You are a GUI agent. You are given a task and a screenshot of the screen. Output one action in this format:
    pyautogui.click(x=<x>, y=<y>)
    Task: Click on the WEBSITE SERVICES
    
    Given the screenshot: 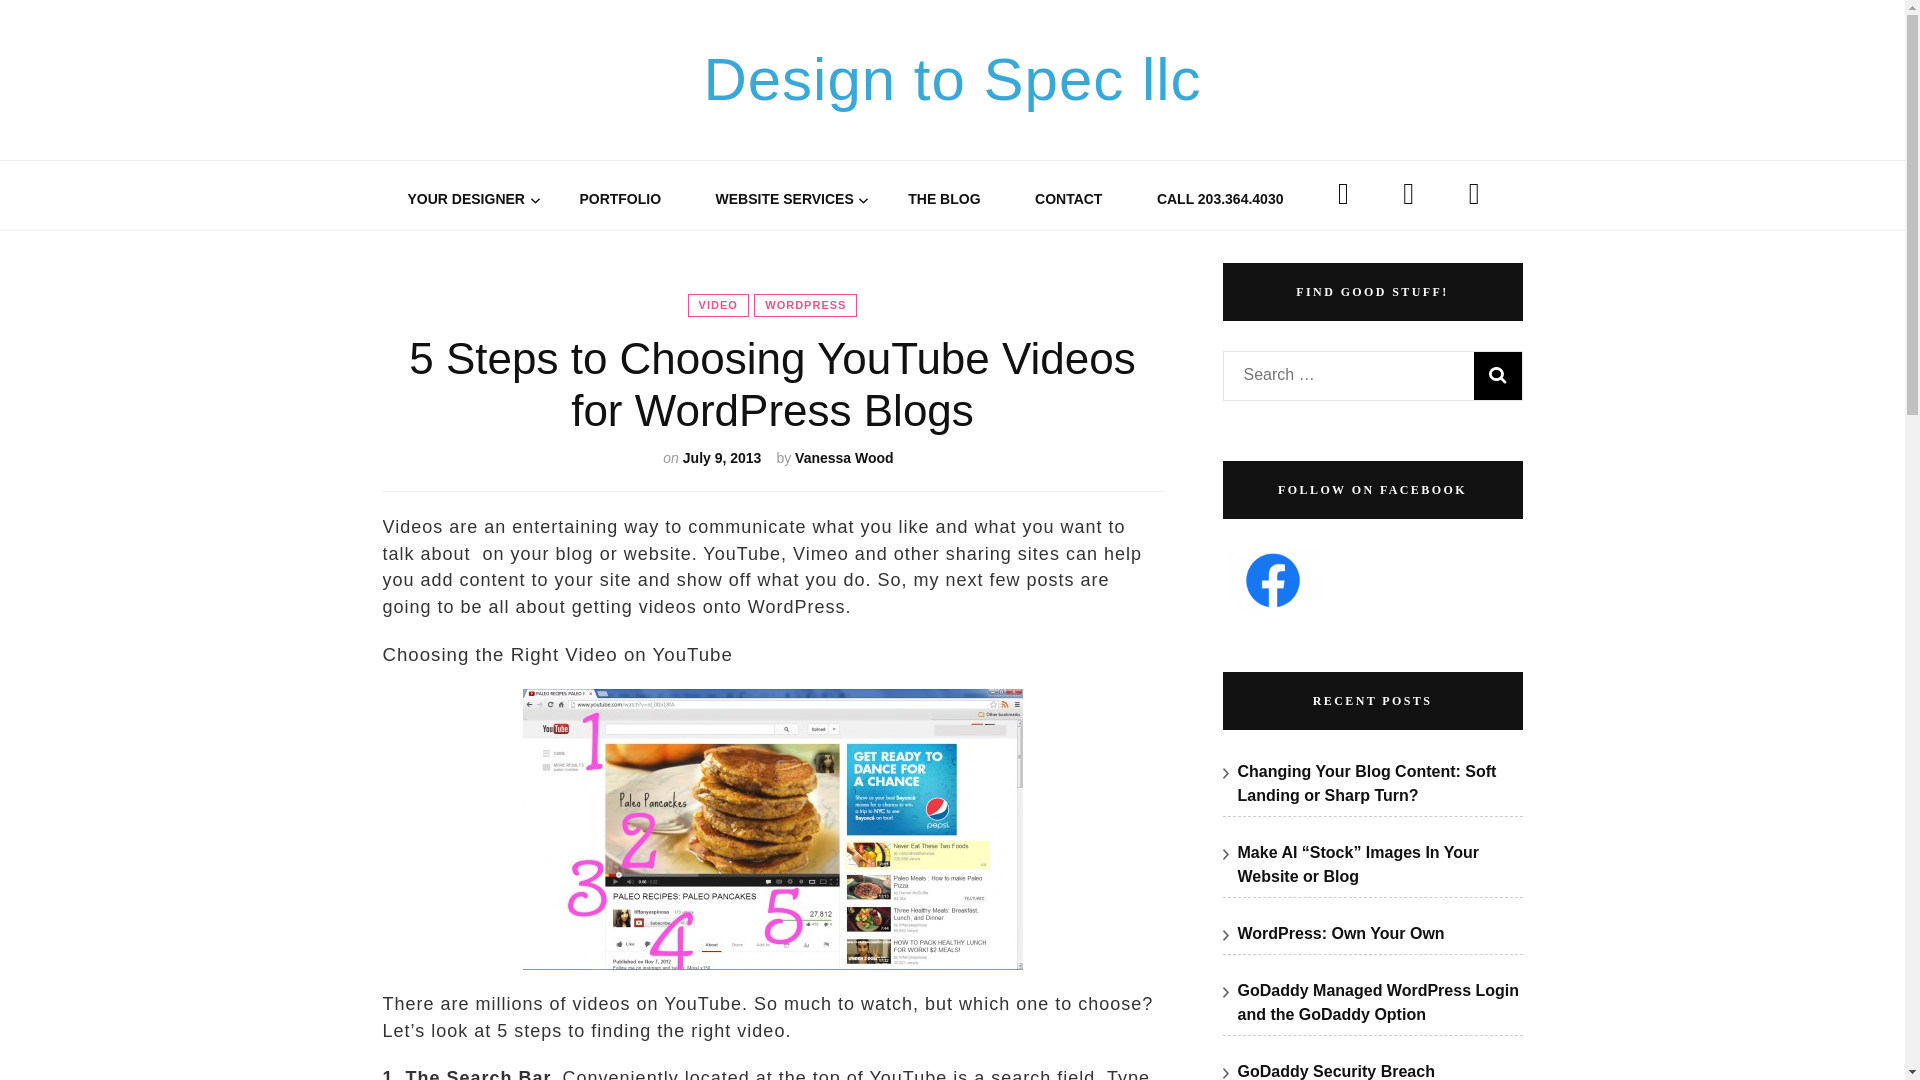 What is the action you would take?
    pyautogui.click(x=785, y=198)
    